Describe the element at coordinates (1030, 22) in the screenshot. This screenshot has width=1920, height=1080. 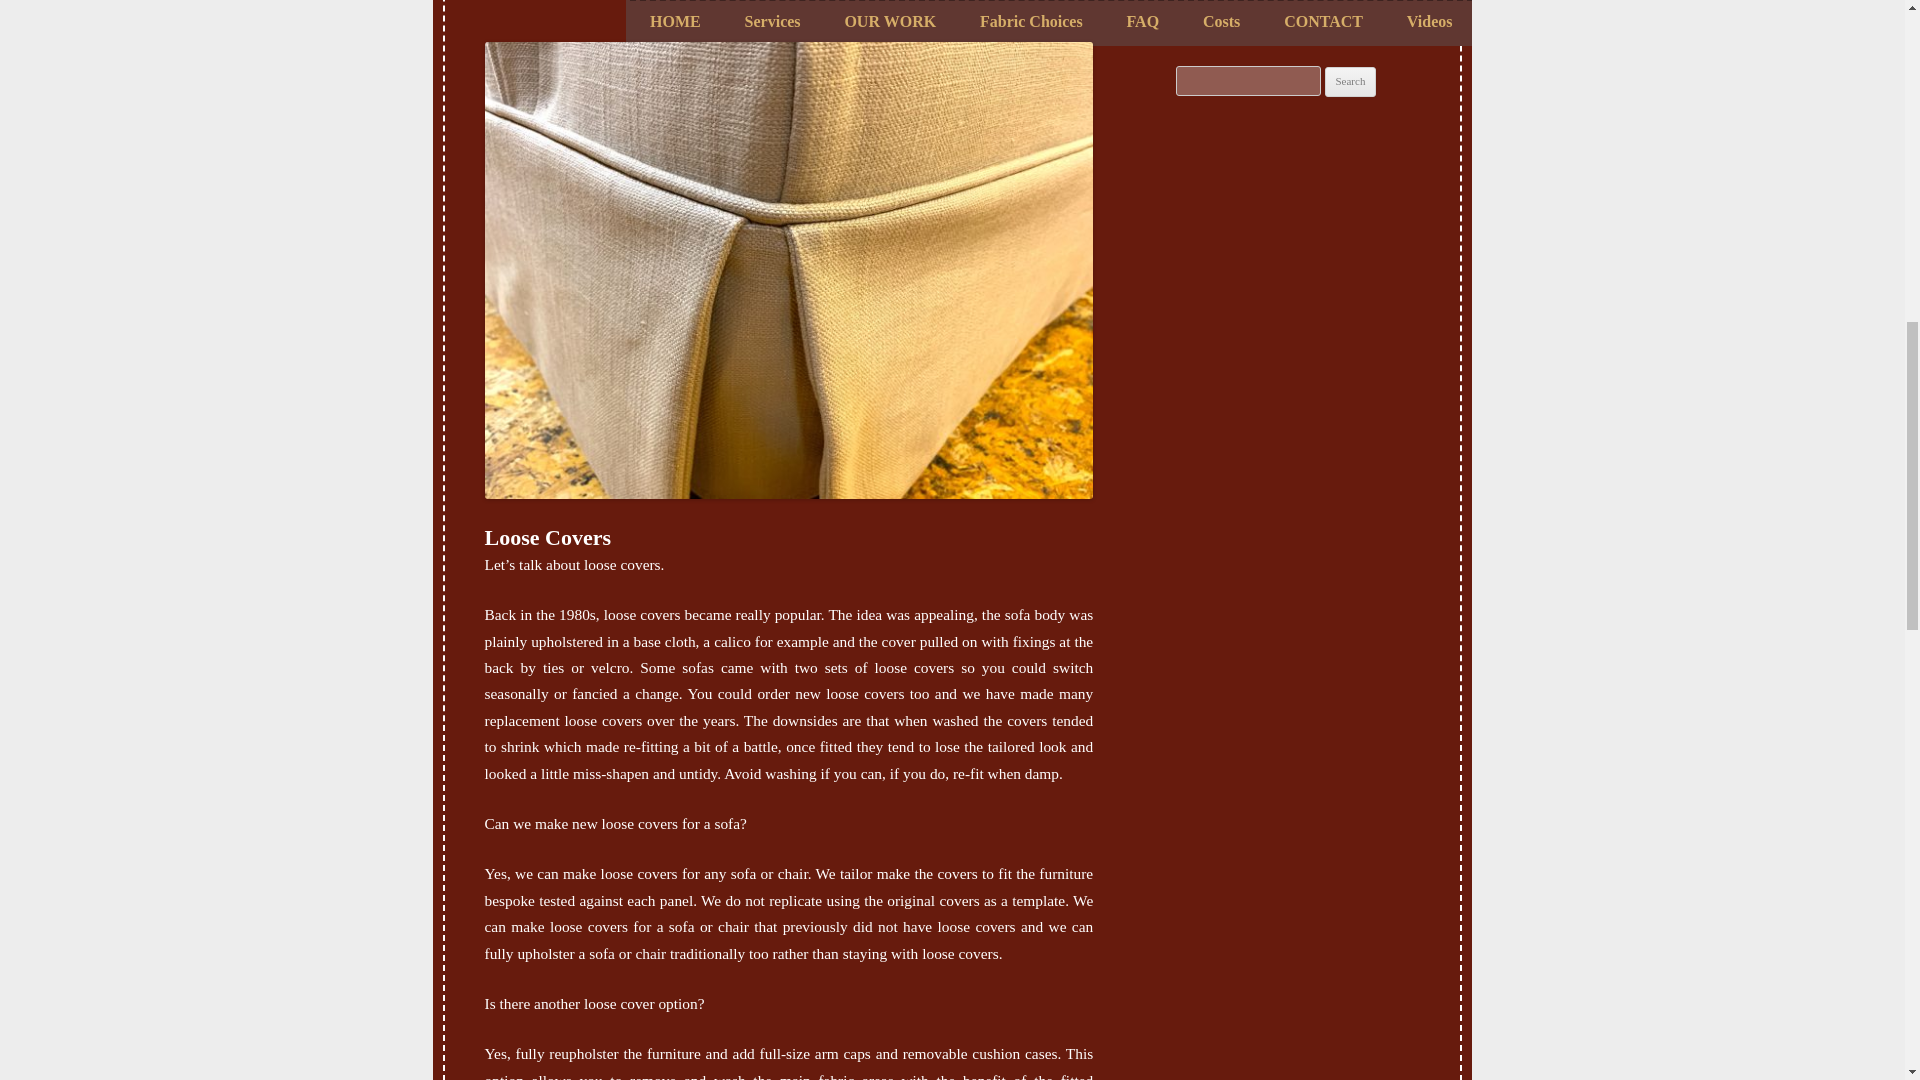
I see `See Fabric Choices` at that location.